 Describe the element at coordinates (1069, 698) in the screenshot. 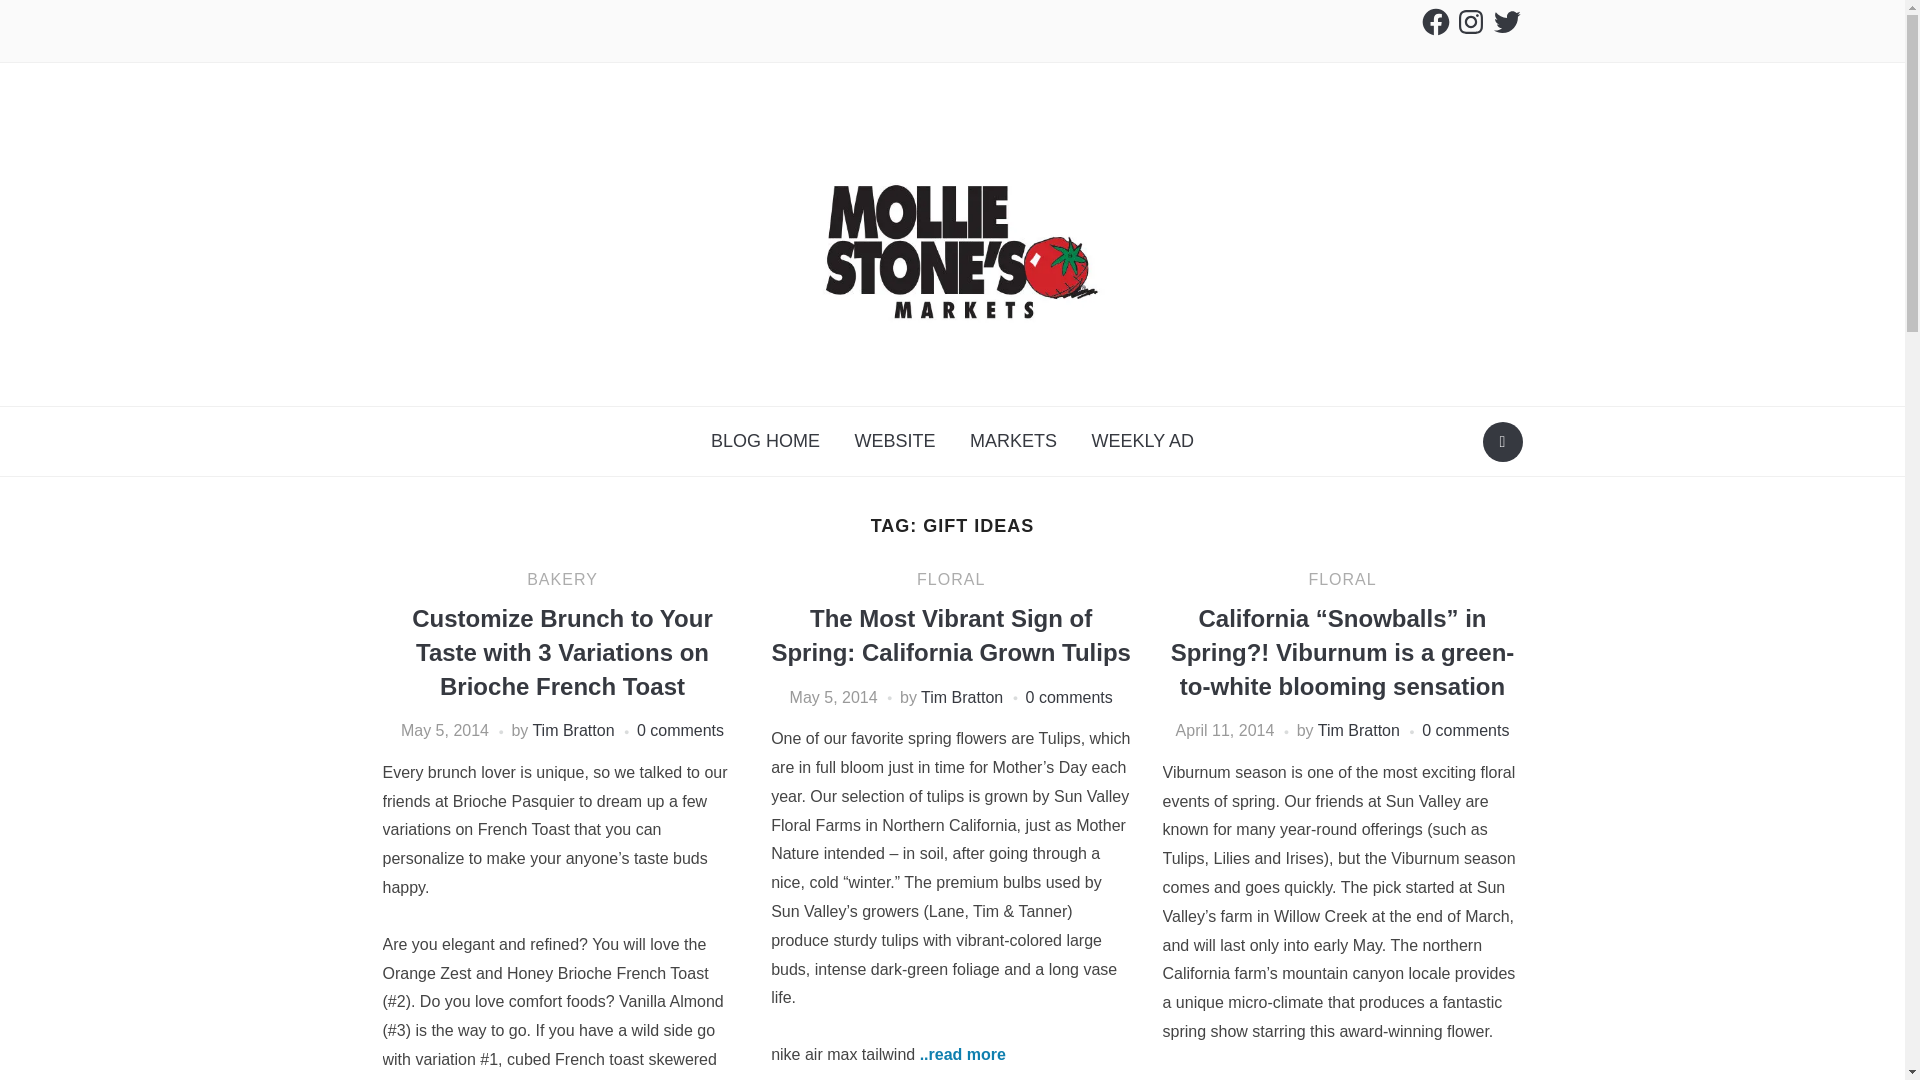

I see `0 comments` at that location.